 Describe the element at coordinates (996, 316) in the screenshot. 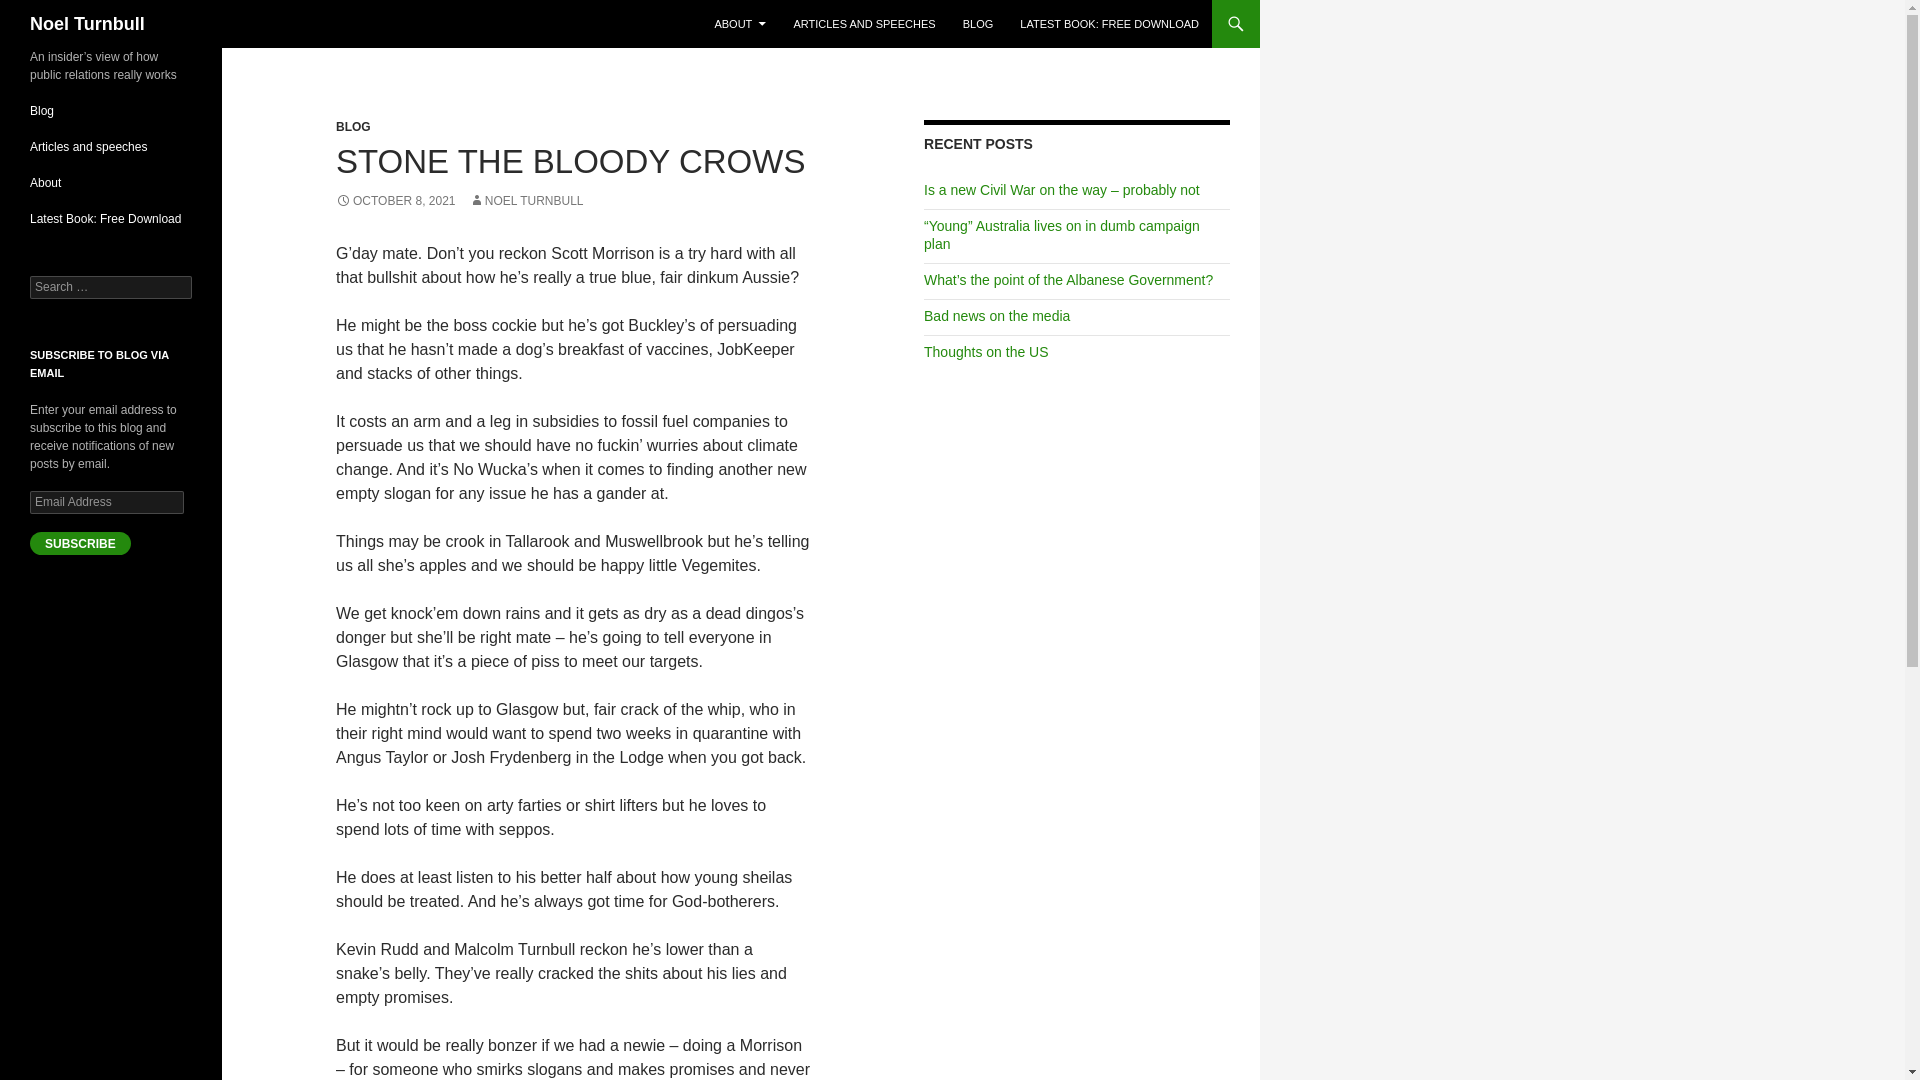

I see `Bad news on the media` at that location.